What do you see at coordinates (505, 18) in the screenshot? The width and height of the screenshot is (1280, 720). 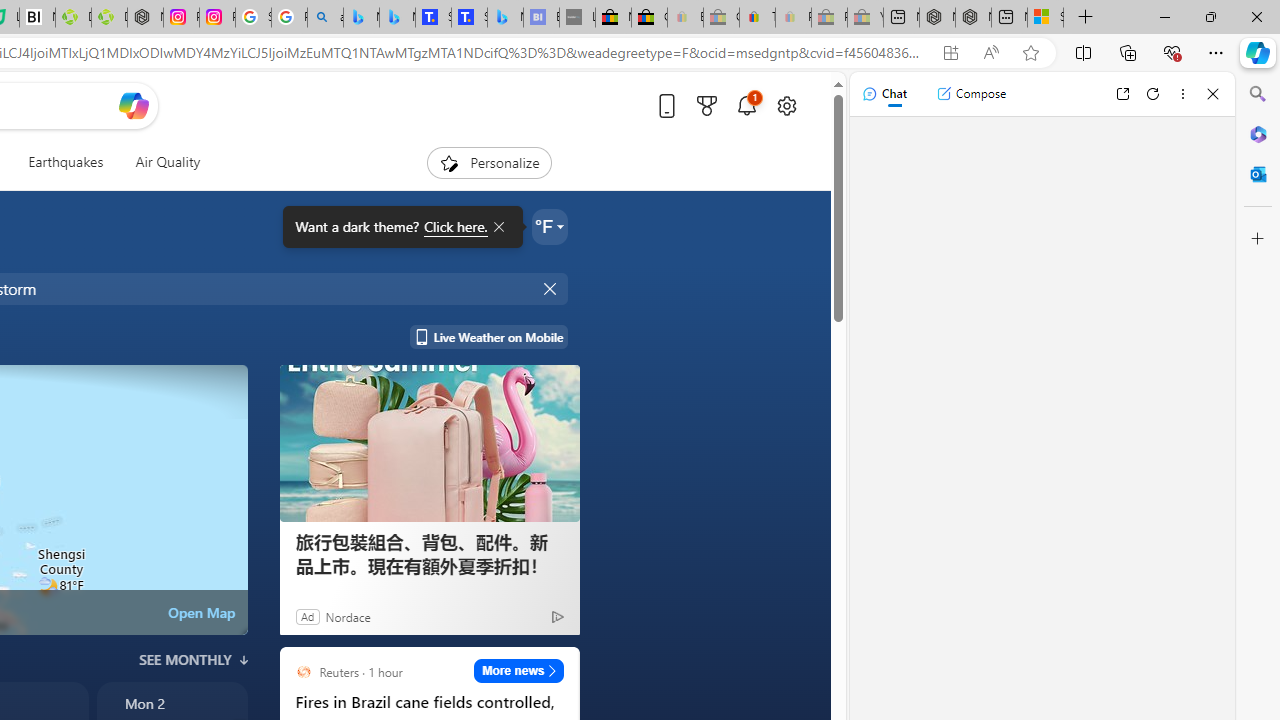 I see `Microsoft Bing Travel - Shangri-La Hotel Bangkok` at bounding box center [505, 18].